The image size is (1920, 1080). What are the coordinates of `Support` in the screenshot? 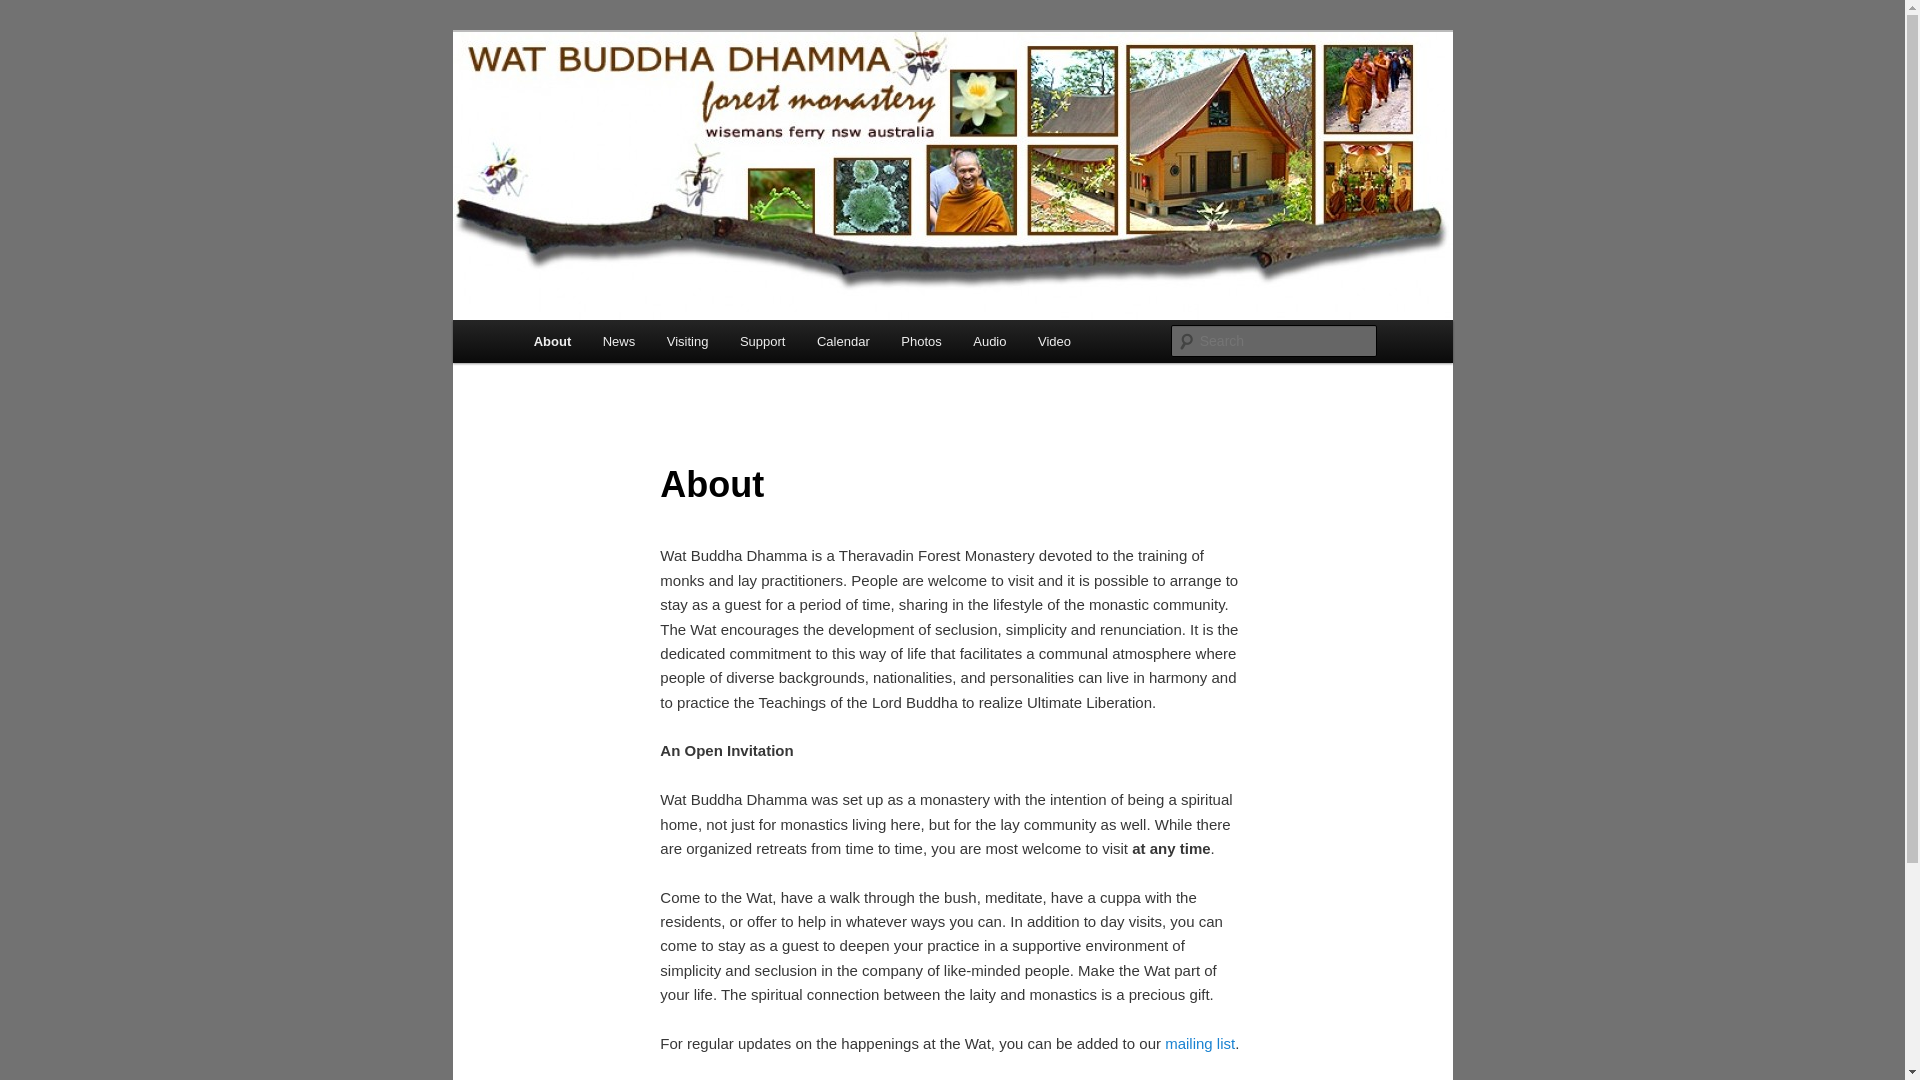 It's located at (762, 342).